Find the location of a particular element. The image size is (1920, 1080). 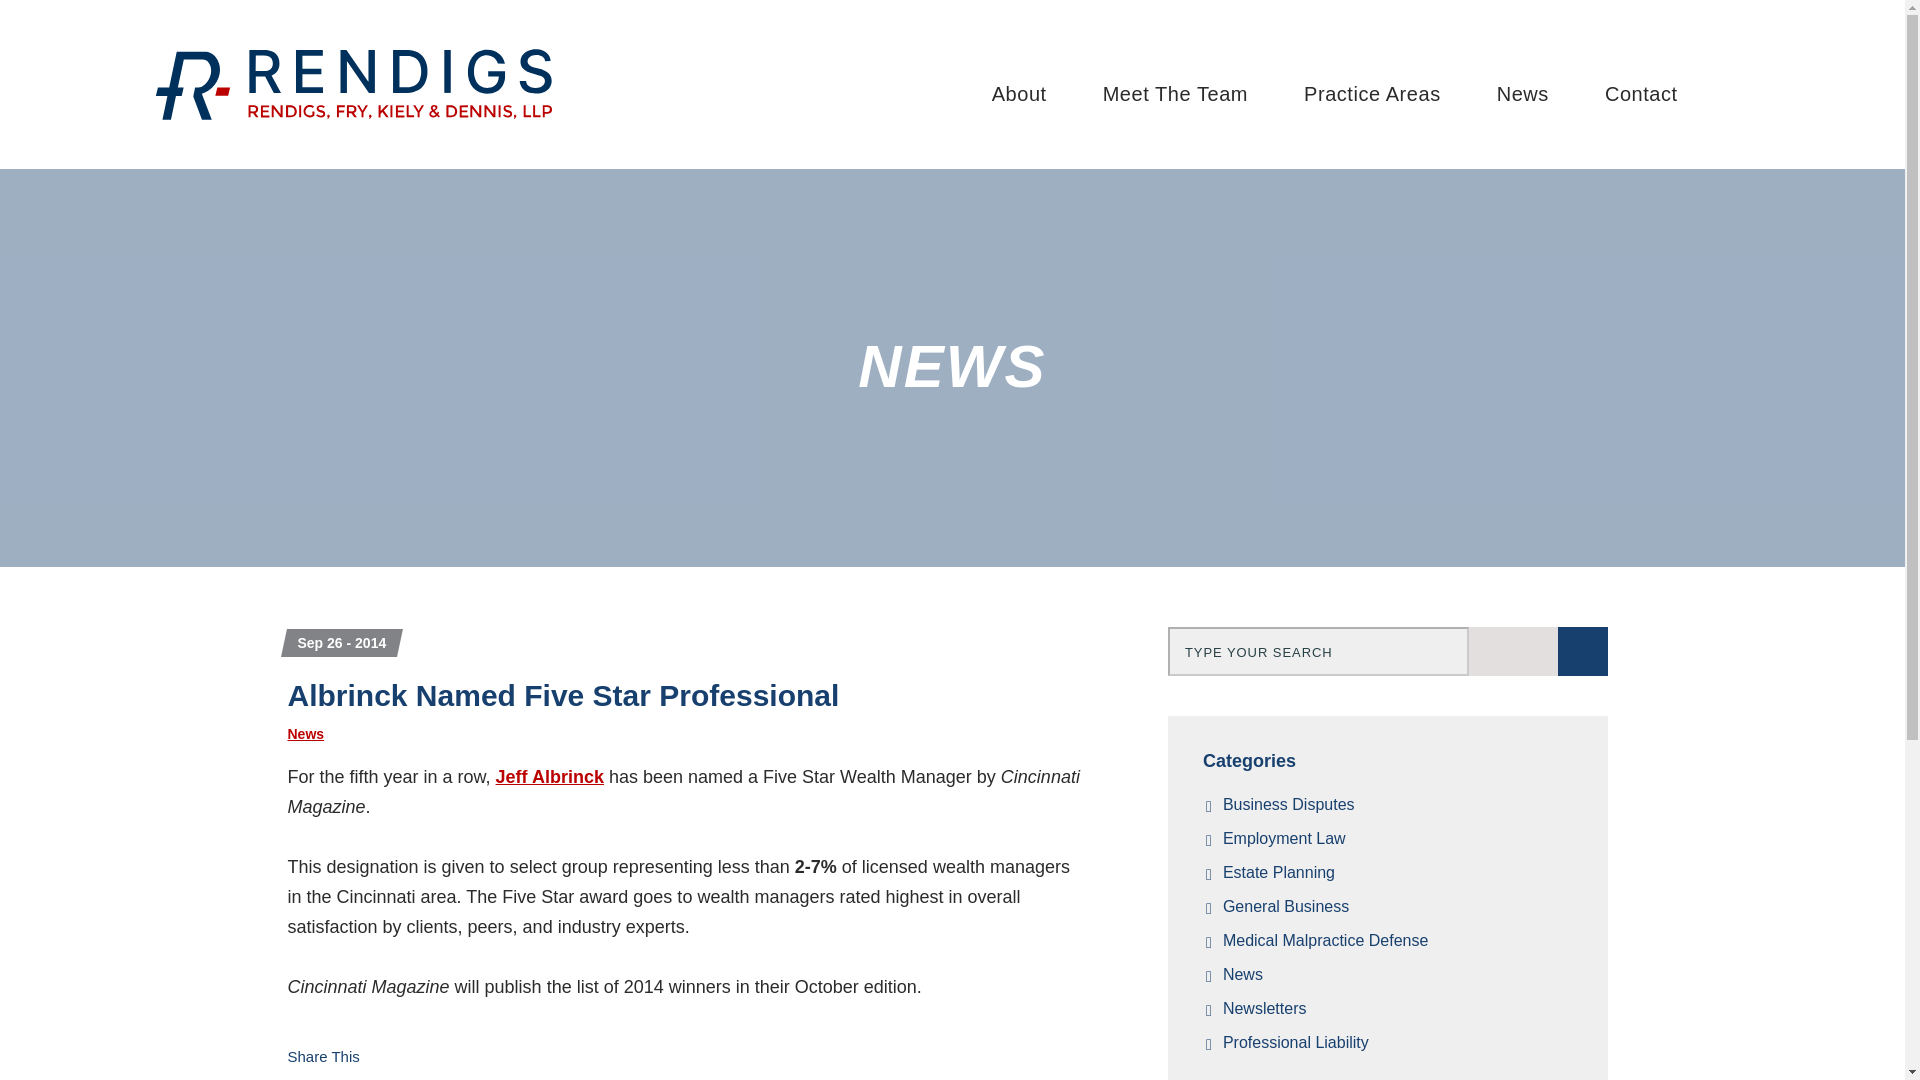

Meet The Team is located at coordinates (1174, 94).